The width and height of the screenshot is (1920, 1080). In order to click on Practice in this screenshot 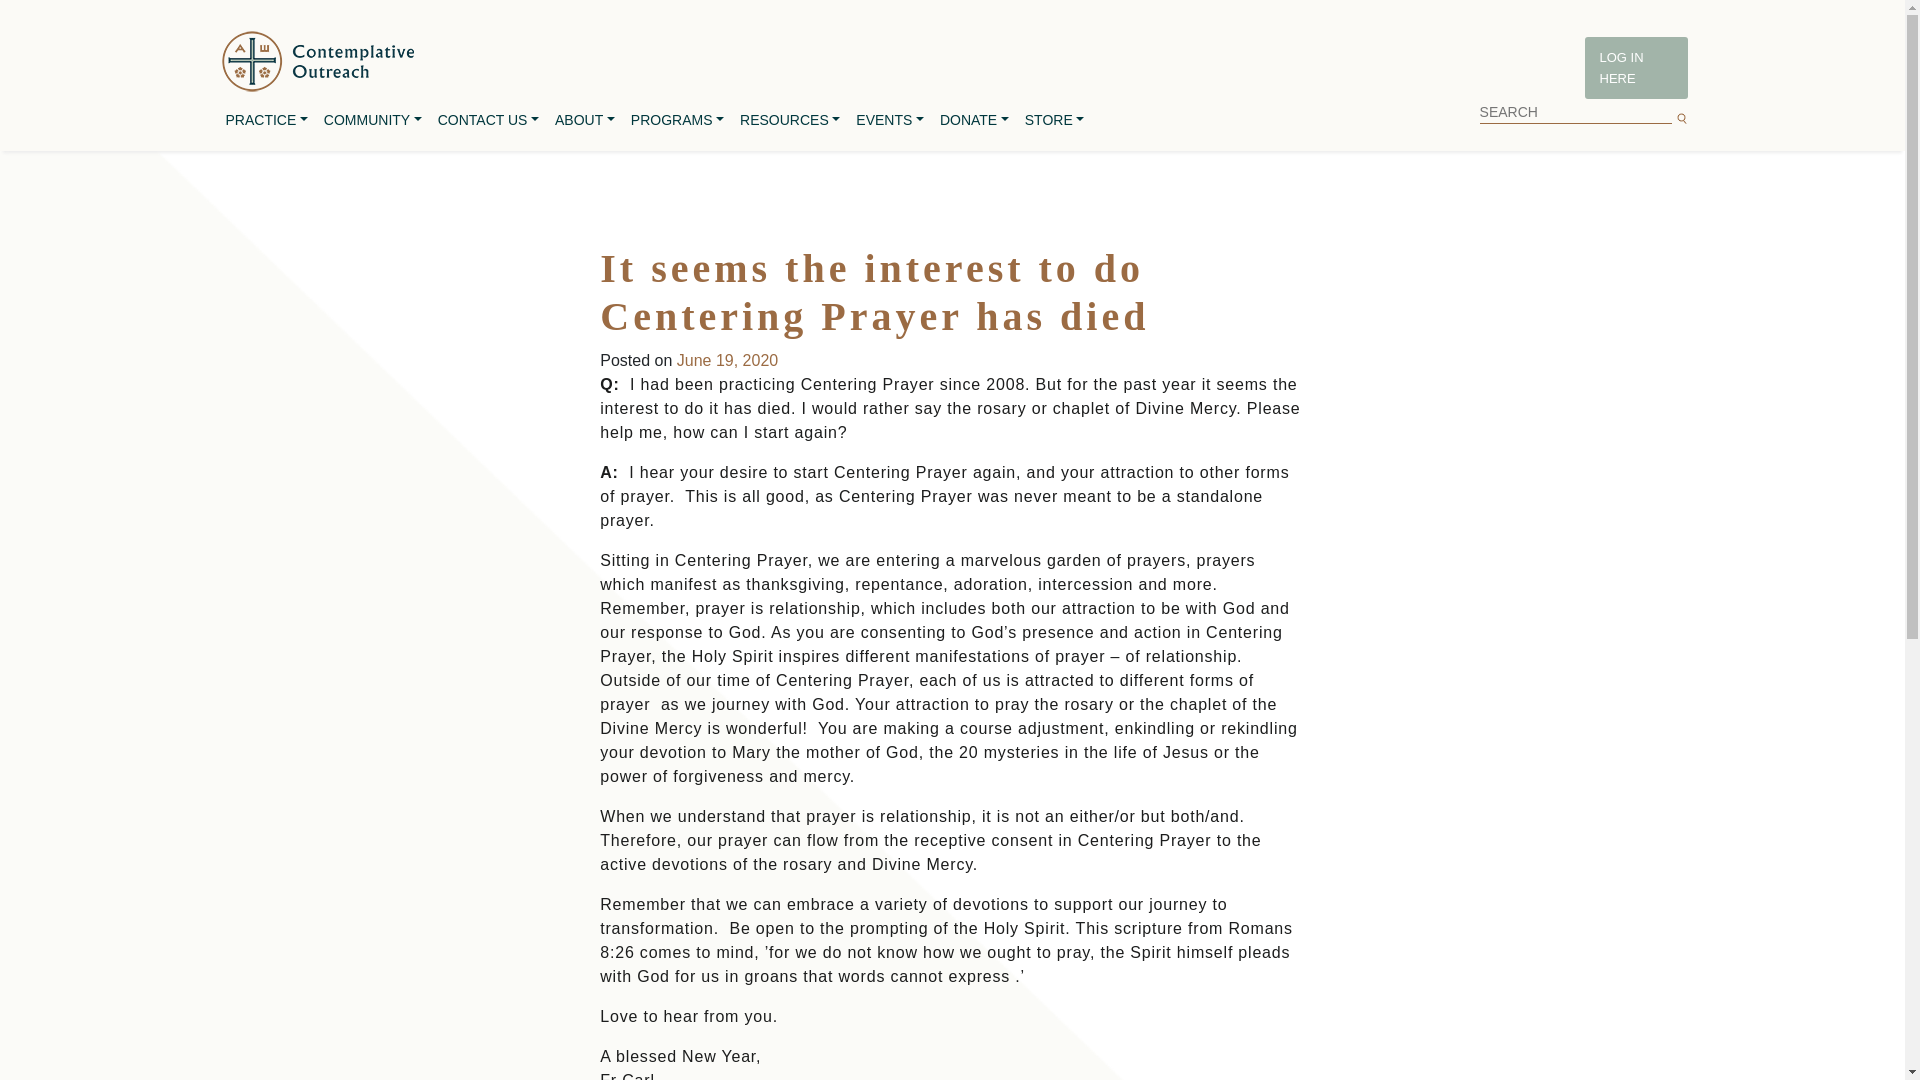, I will do `click(267, 120)`.